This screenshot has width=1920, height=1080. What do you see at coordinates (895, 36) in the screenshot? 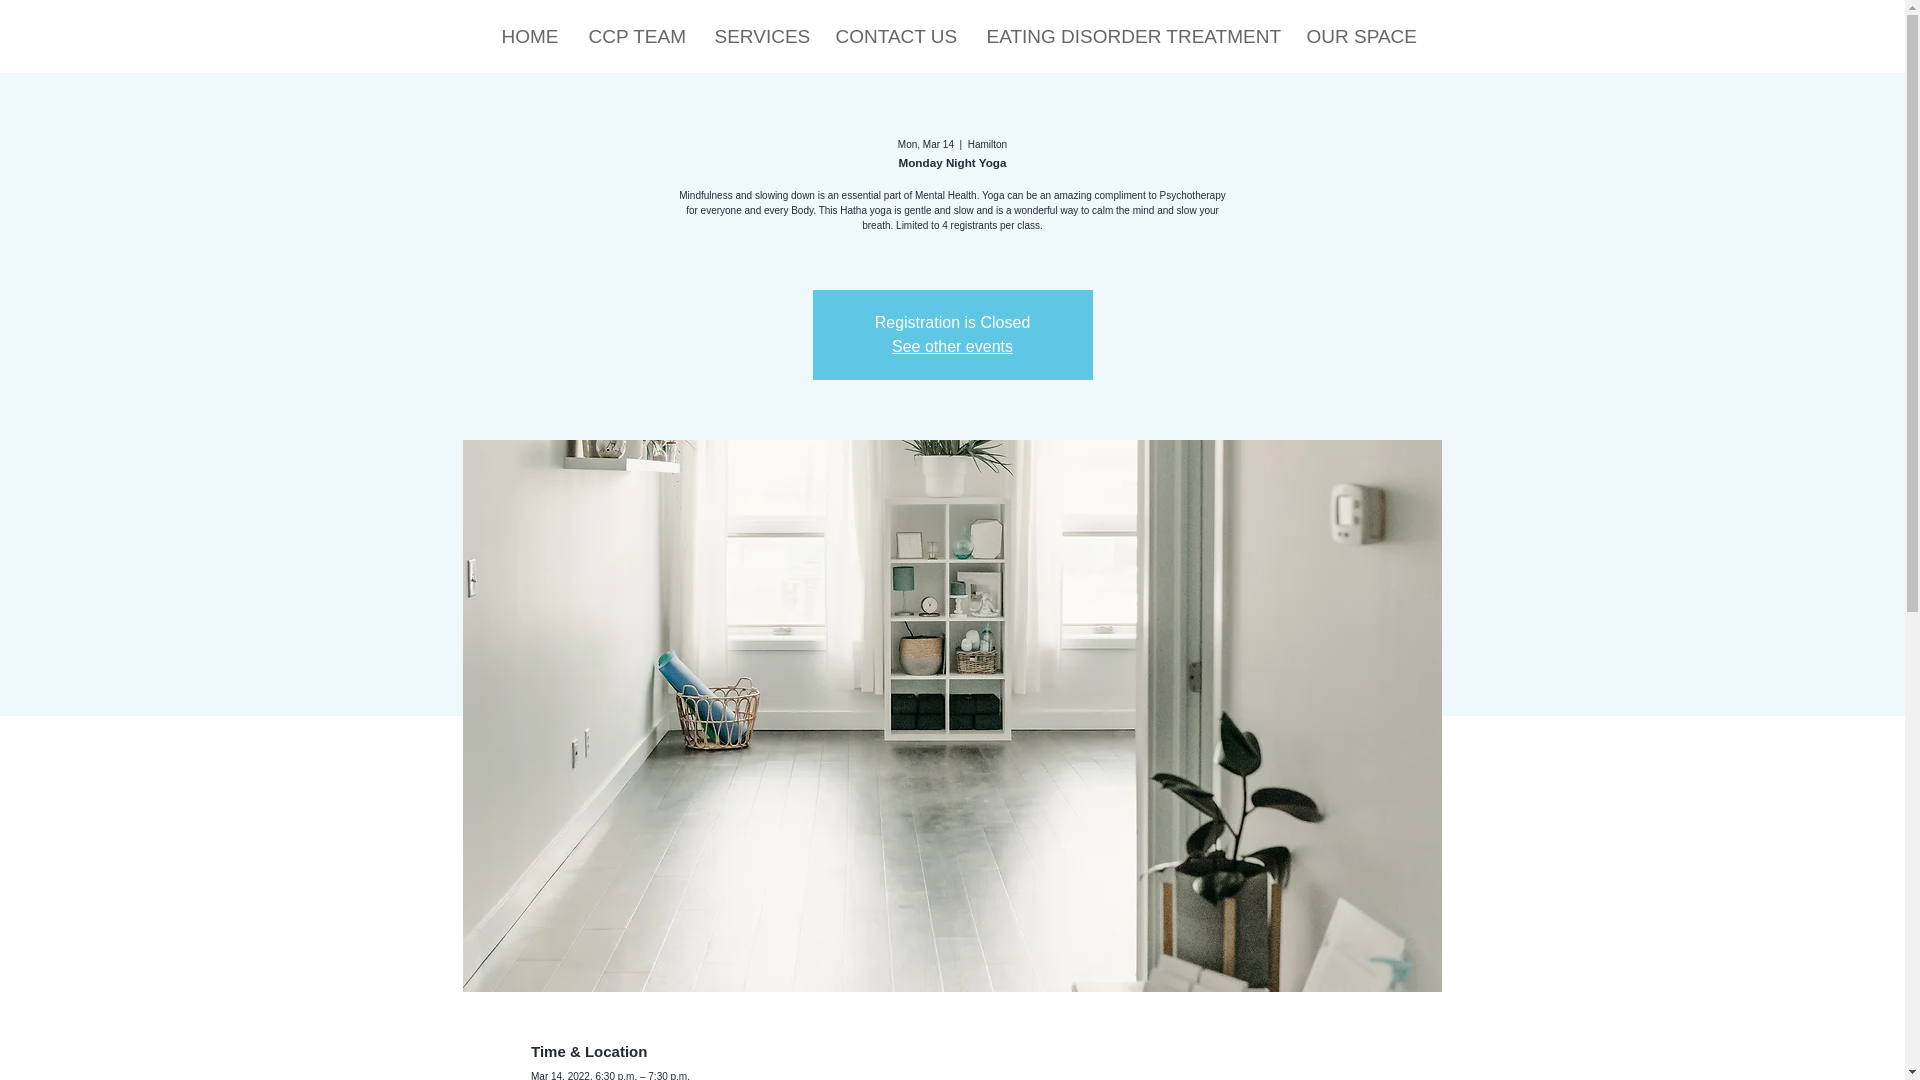
I see `CONTACT US` at bounding box center [895, 36].